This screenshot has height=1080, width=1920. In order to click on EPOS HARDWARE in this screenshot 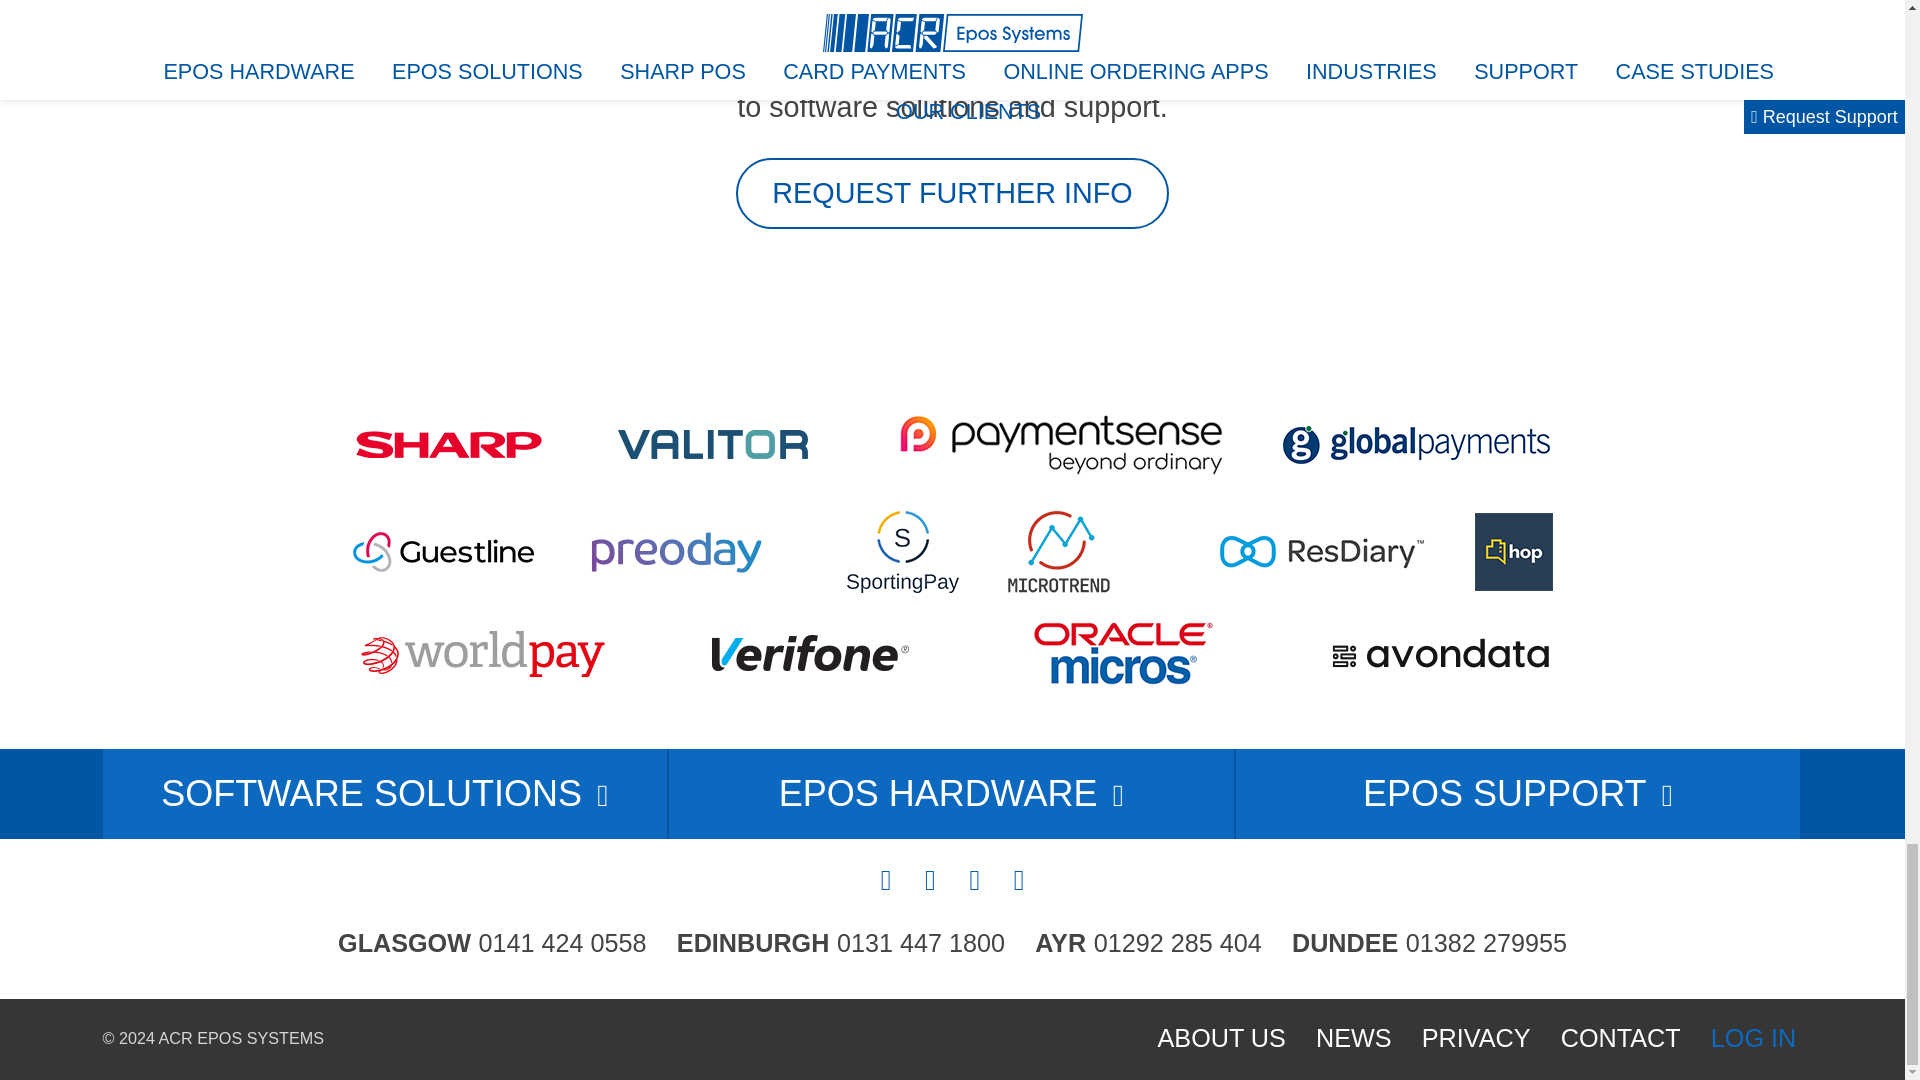, I will do `click(952, 794)`.